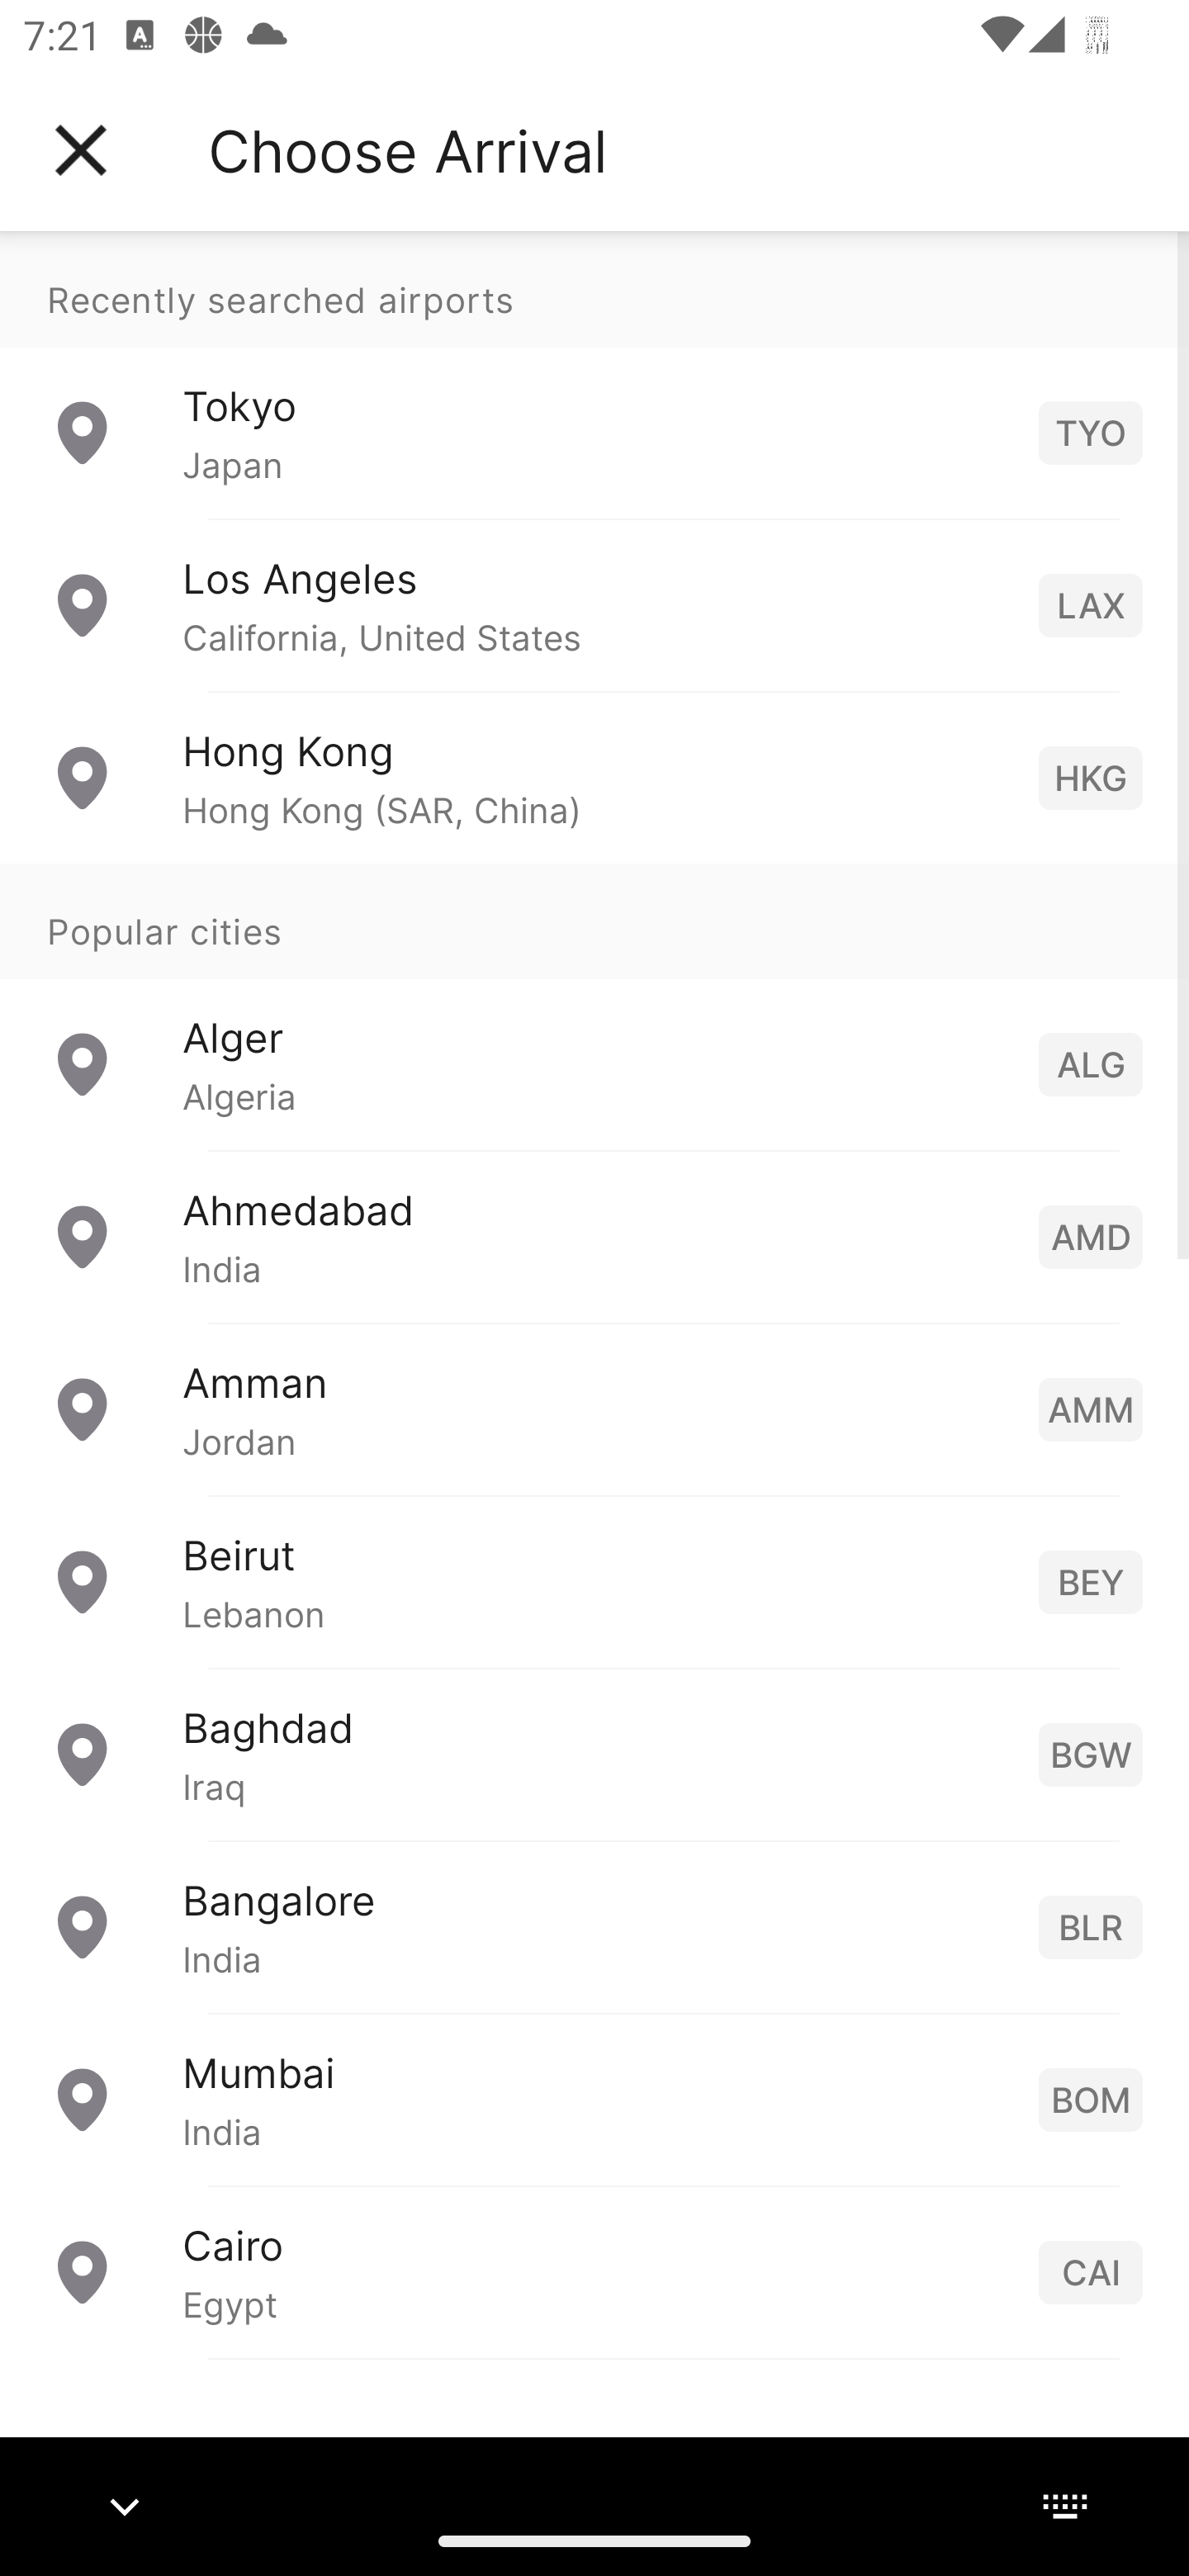  What do you see at coordinates (594, 2097) in the screenshot?
I see `Mumbai India BOM` at bounding box center [594, 2097].